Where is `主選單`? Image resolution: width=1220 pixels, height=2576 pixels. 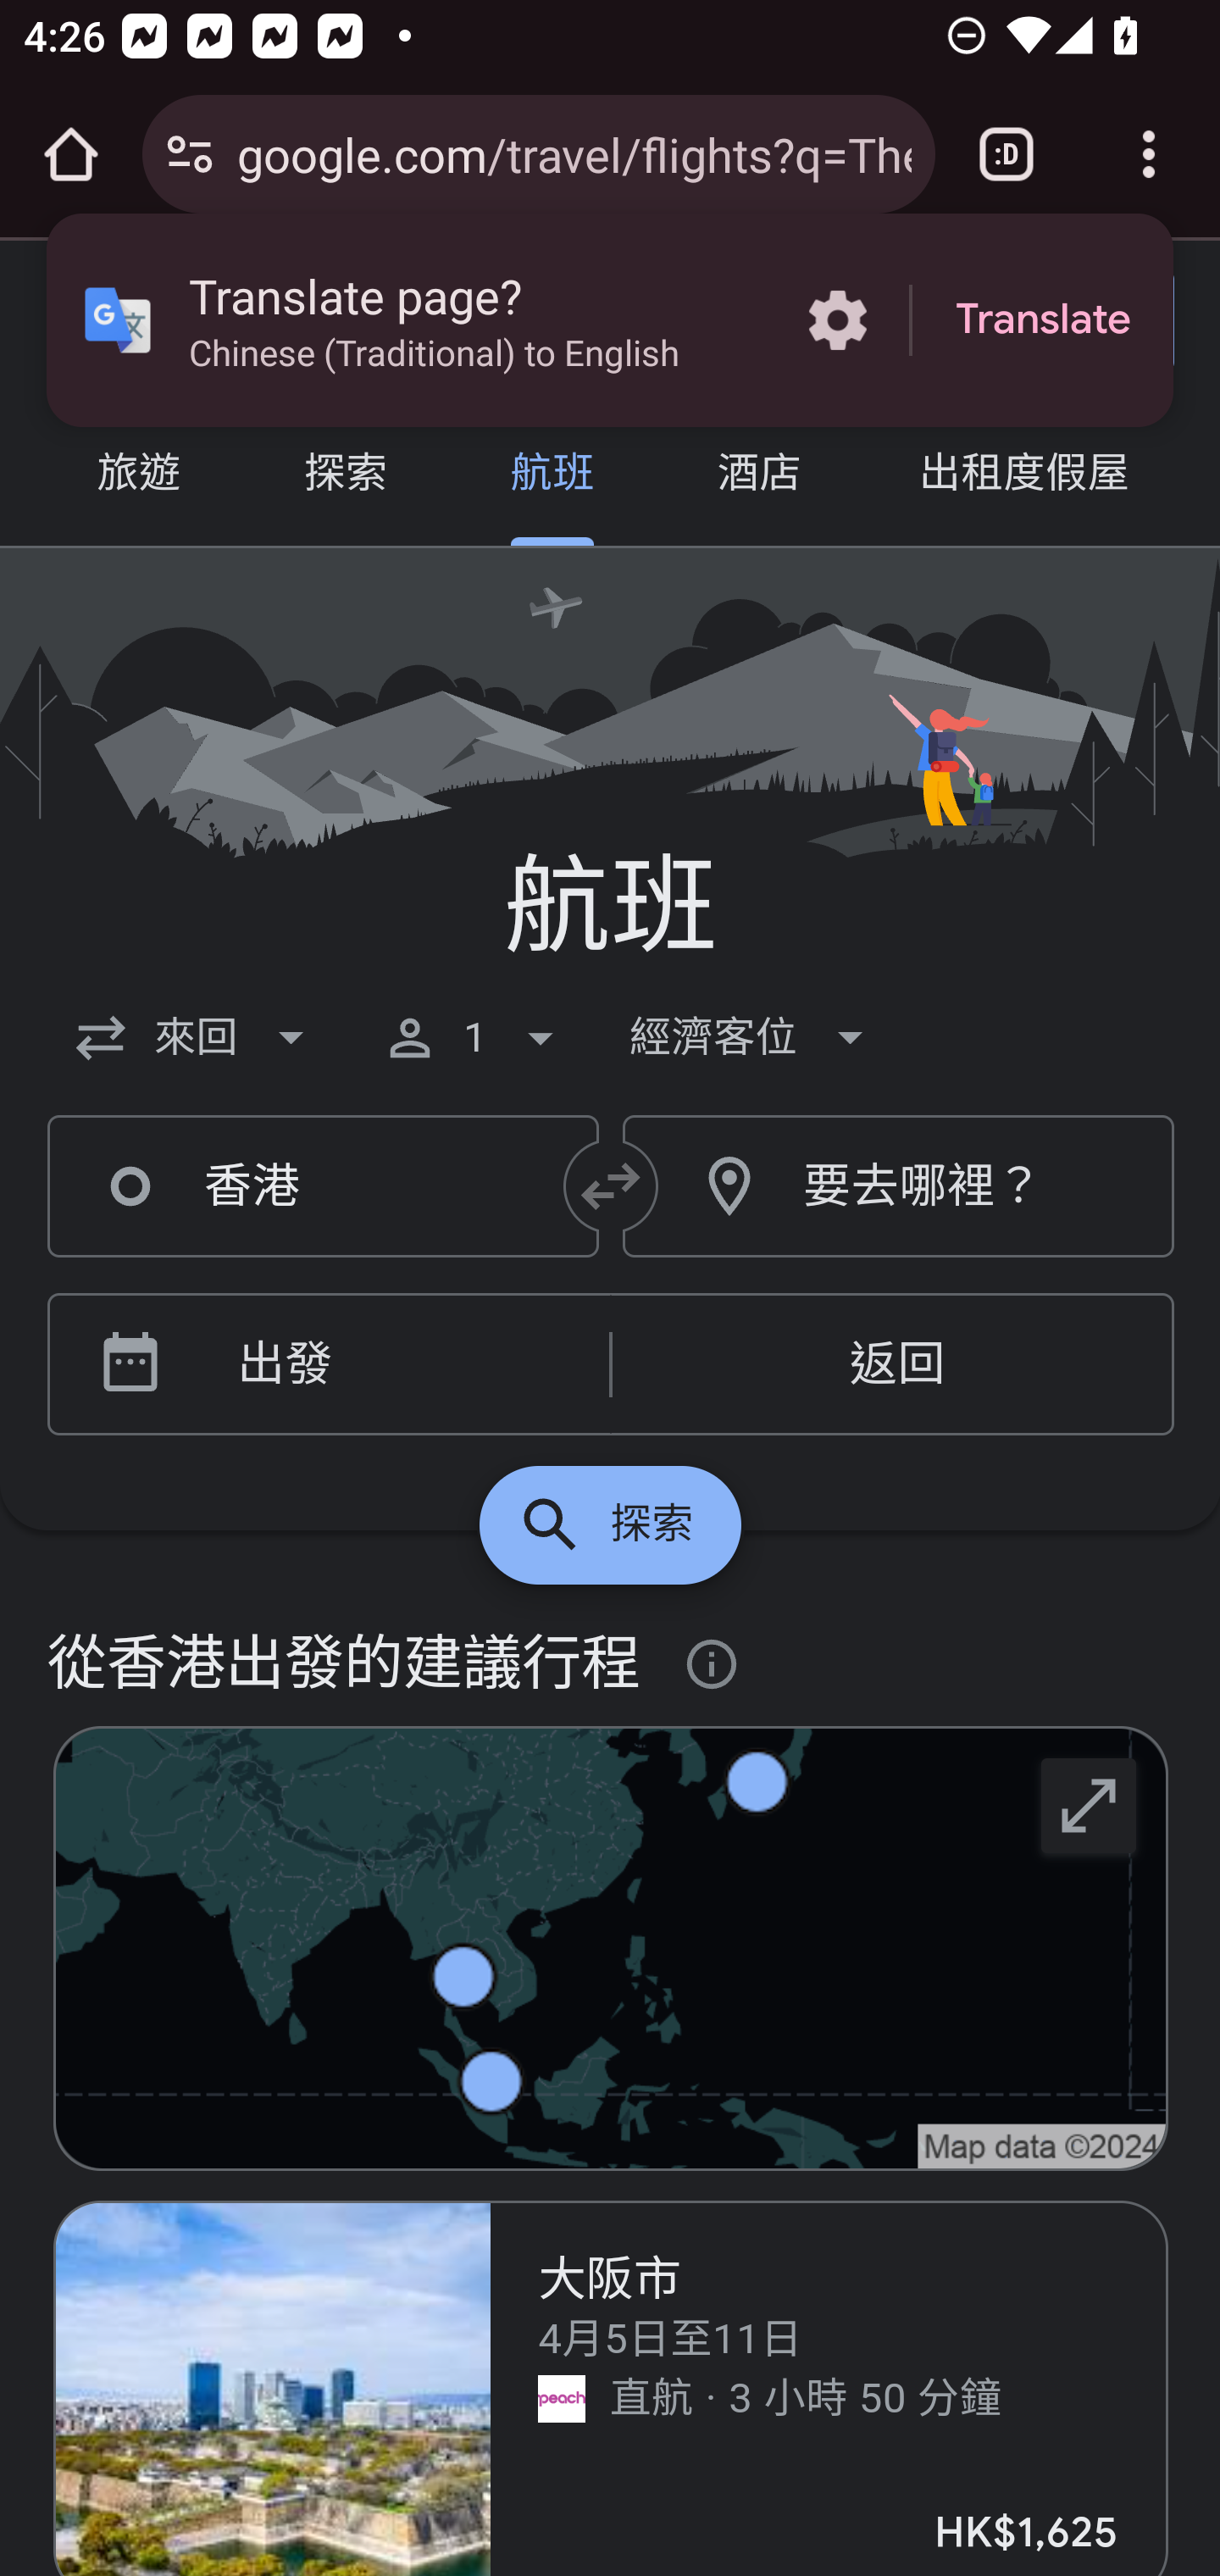
主選單 is located at coordinates (95, 322).